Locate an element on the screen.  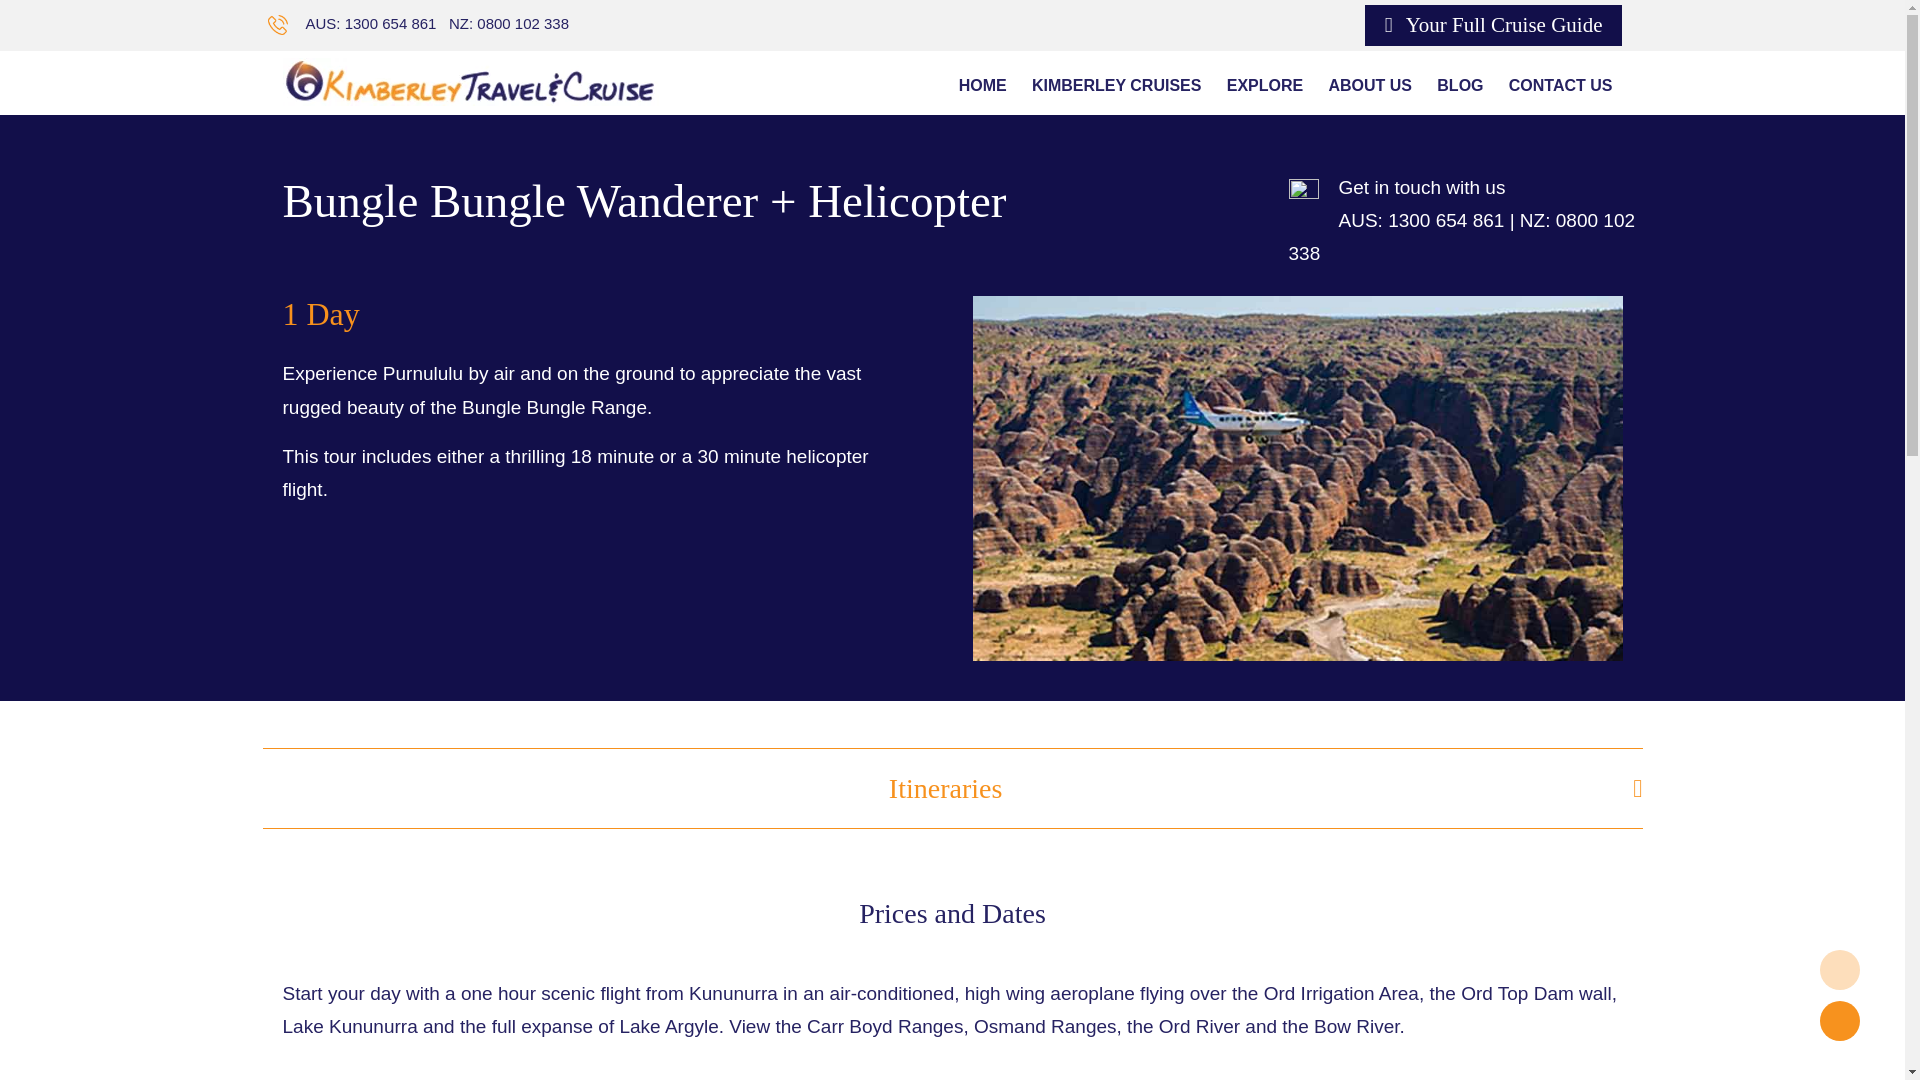
BLOG is located at coordinates (1460, 86).